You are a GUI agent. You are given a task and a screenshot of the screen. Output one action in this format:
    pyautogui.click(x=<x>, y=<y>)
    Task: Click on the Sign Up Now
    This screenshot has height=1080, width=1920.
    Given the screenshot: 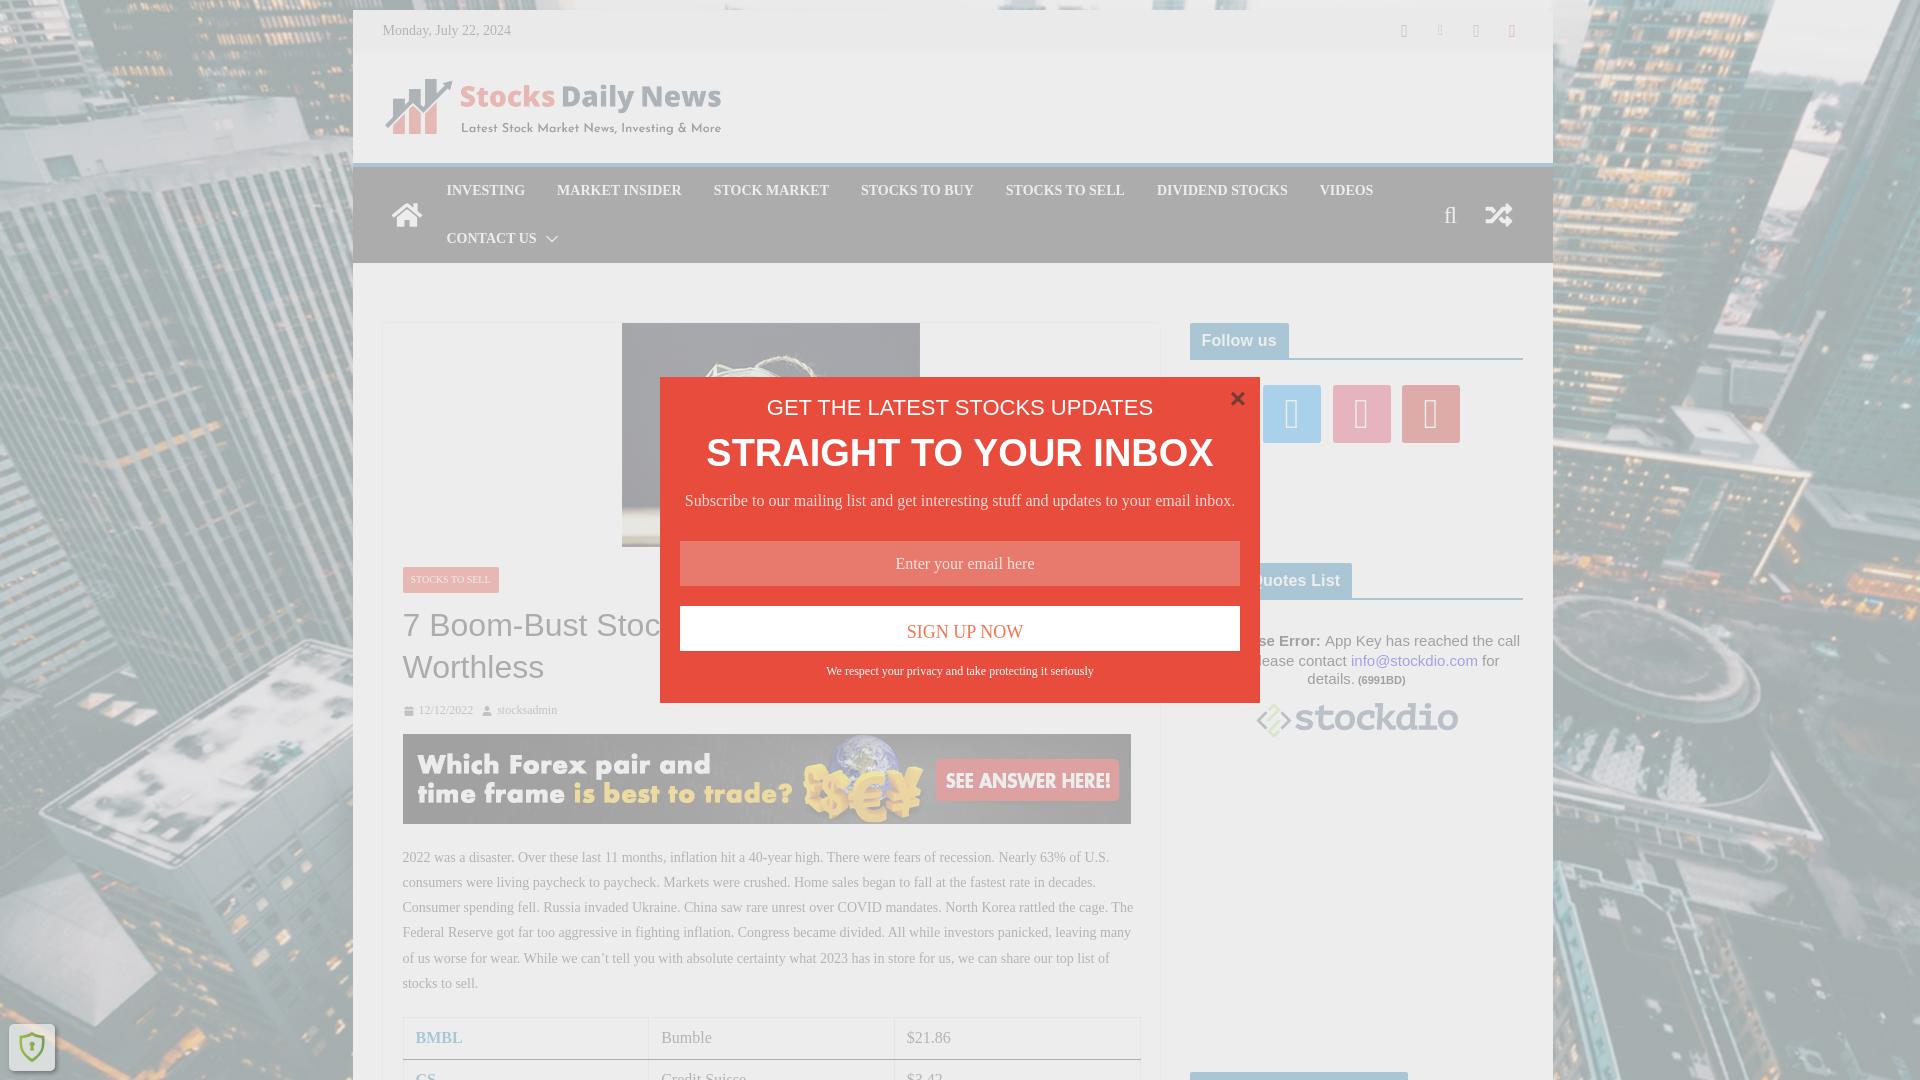 What is the action you would take?
    pyautogui.click(x=960, y=466)
    